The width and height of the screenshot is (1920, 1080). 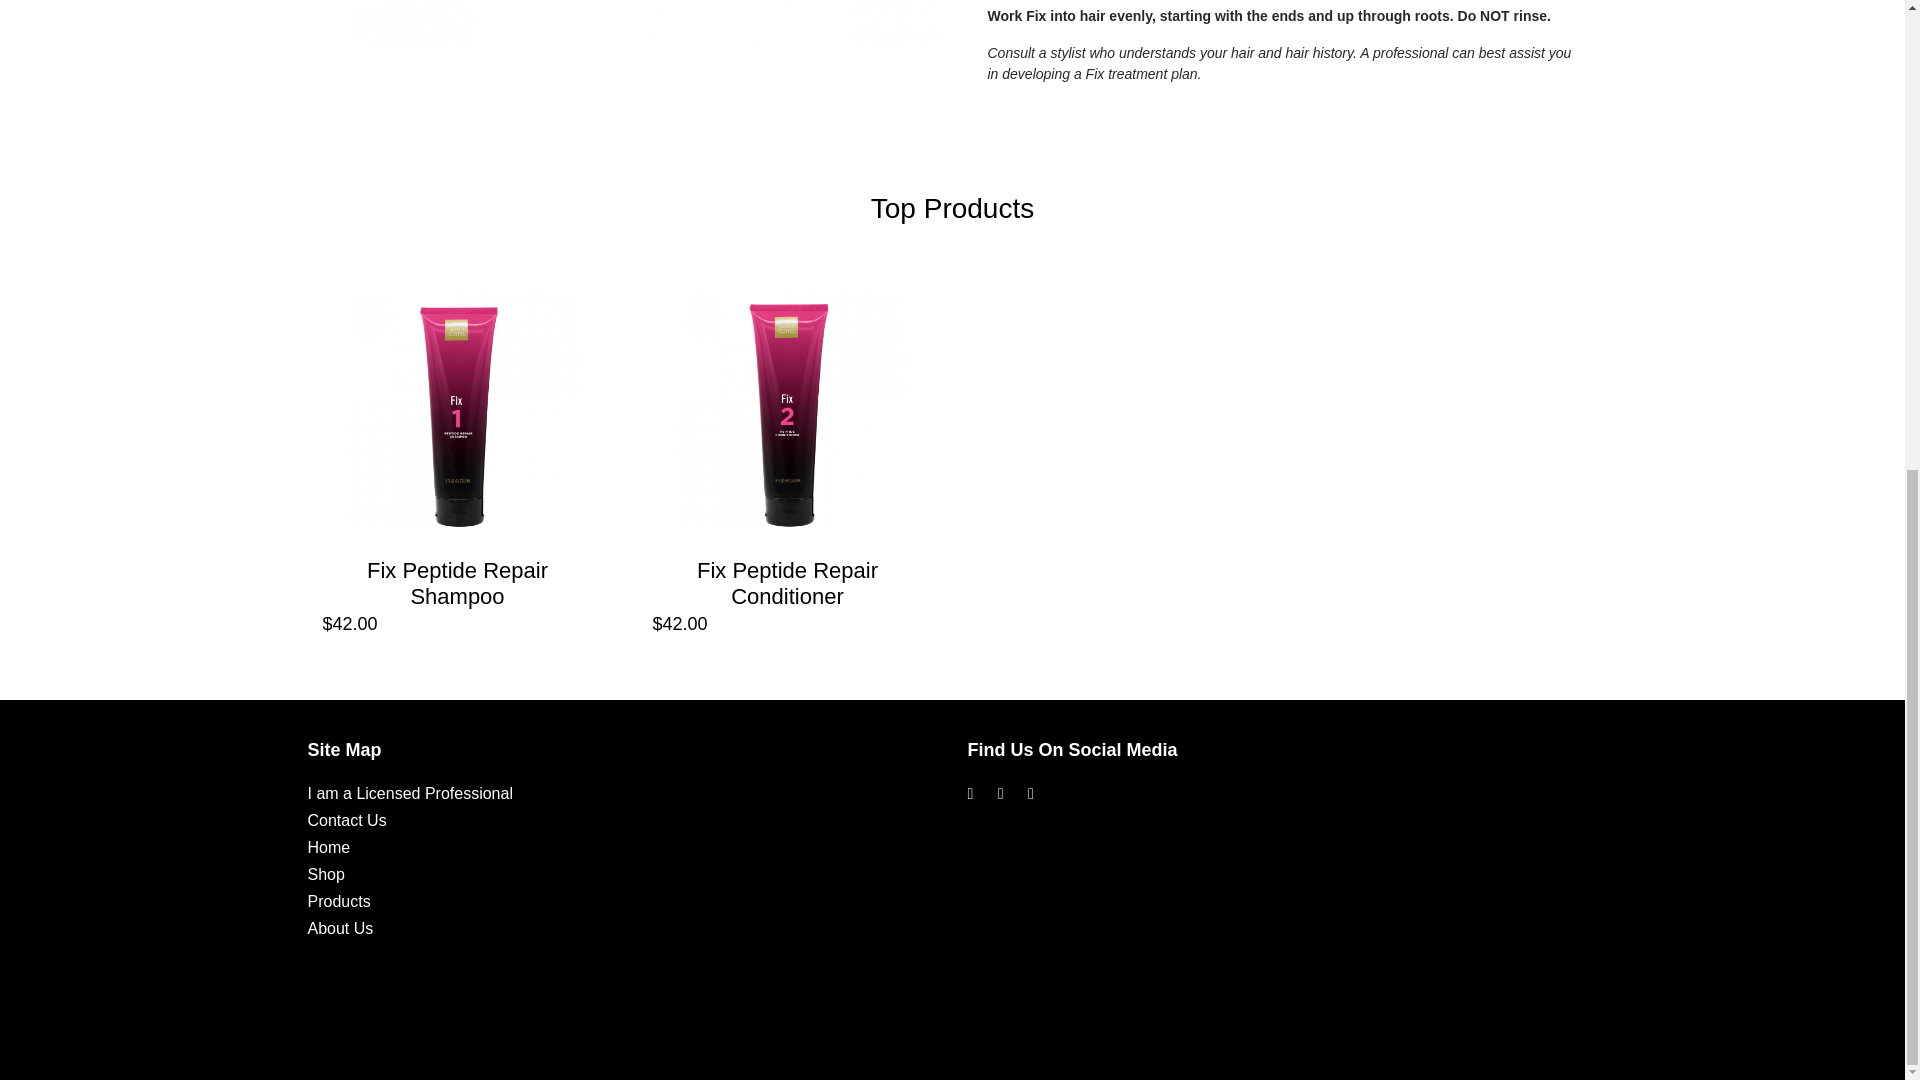 I want to click on Fix Peptide Repair Shampoo, so click(x=456, y=584).